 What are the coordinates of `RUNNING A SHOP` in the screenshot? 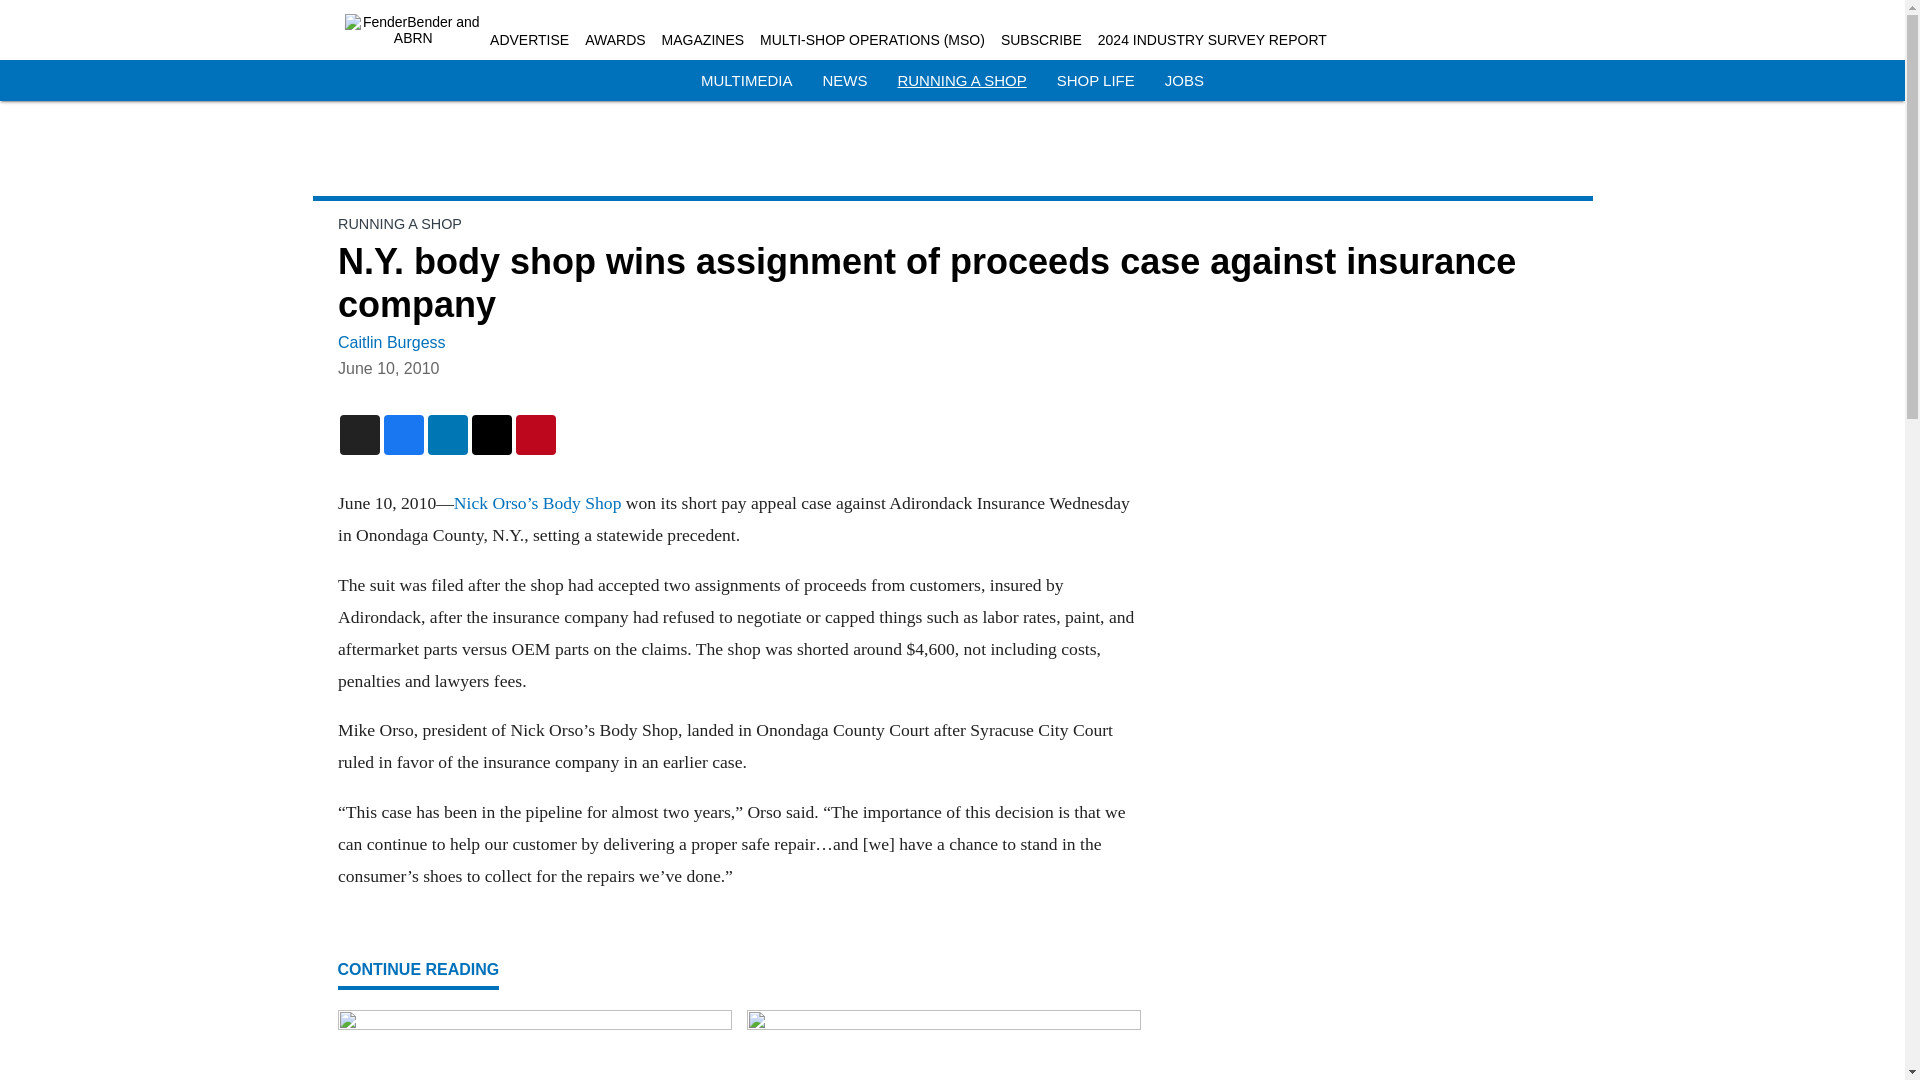 It's located at (400, 224).